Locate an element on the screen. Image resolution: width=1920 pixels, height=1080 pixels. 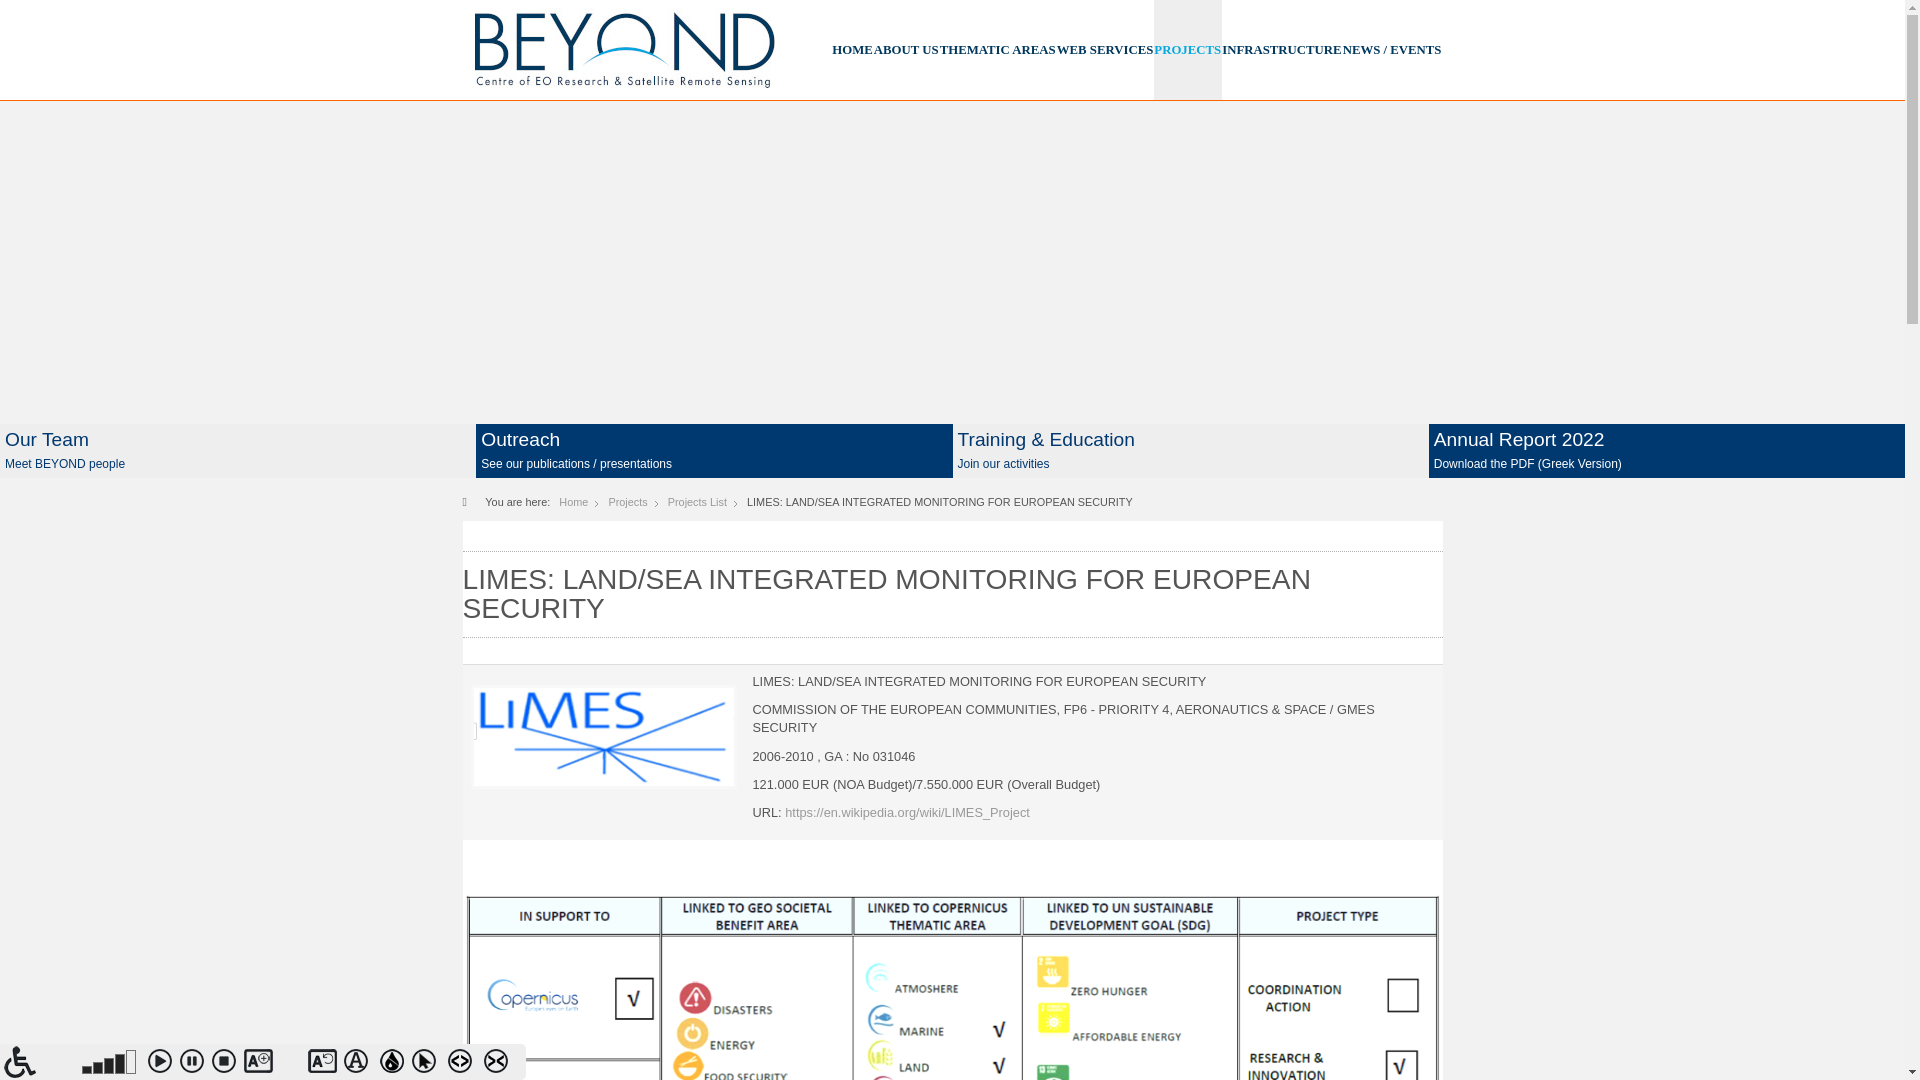
 - Increase -  is located at coordinates (260, 1064).